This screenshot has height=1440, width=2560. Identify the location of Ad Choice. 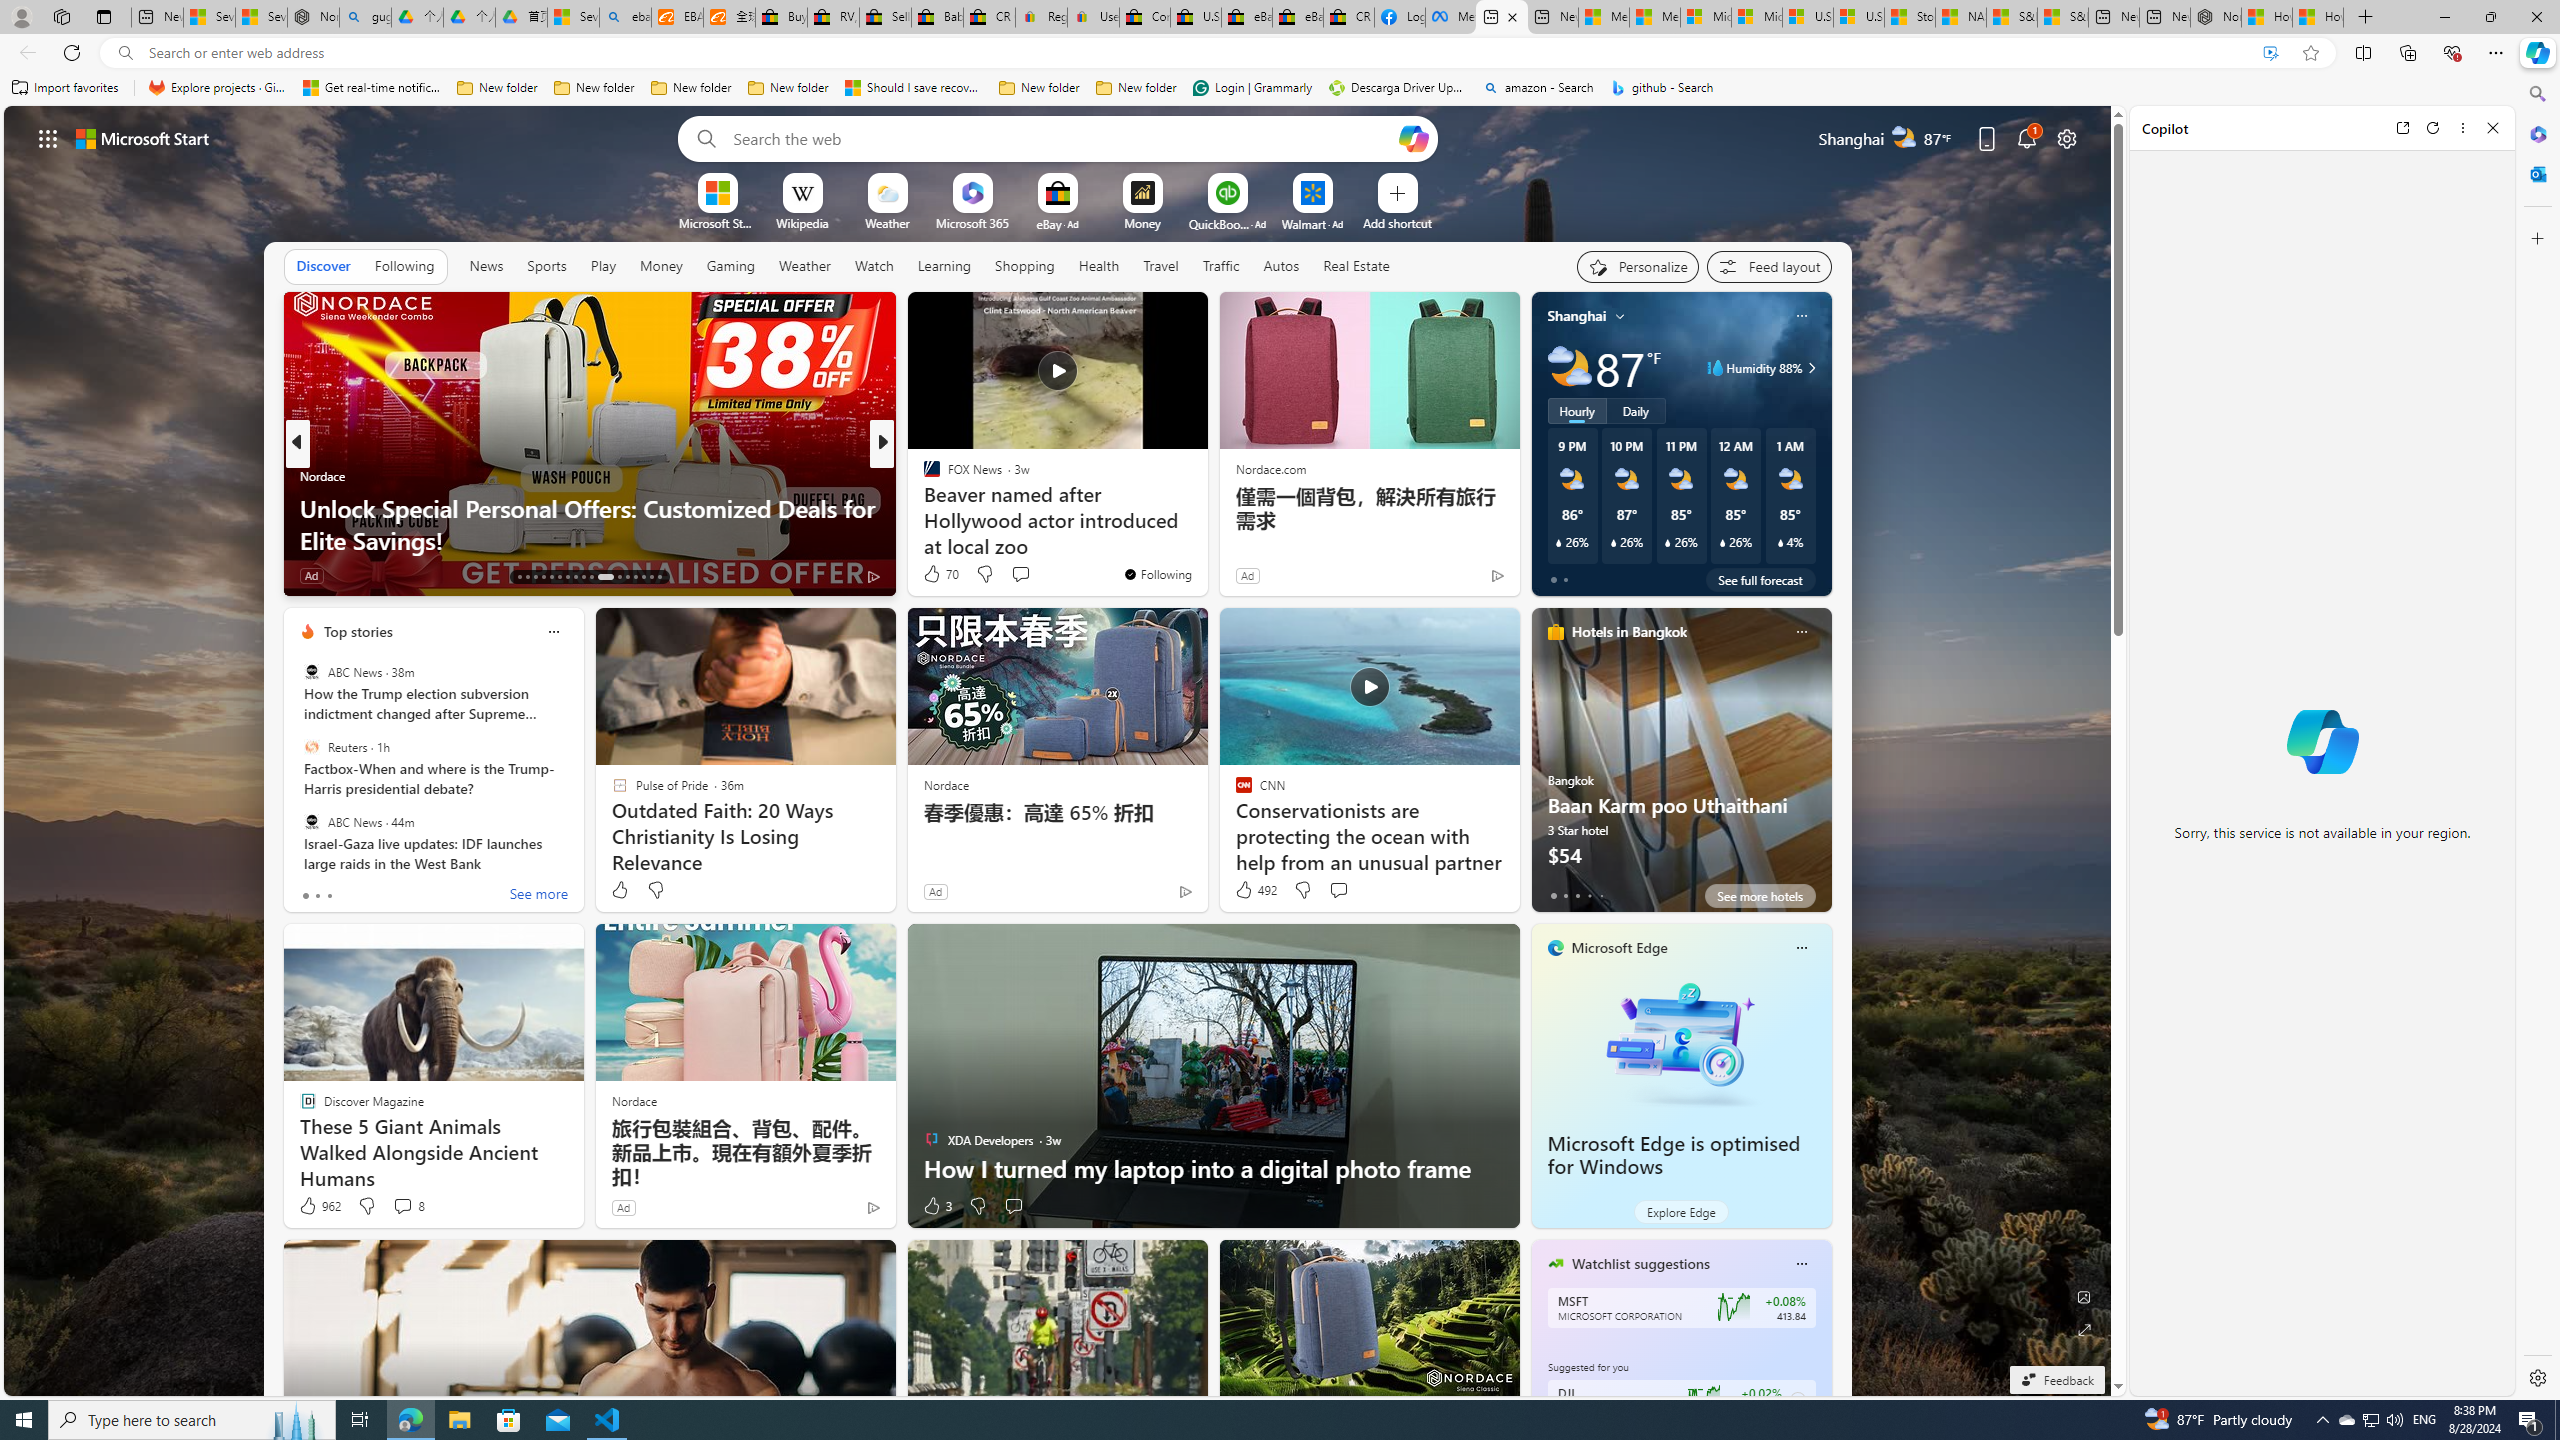
(874, 1207).